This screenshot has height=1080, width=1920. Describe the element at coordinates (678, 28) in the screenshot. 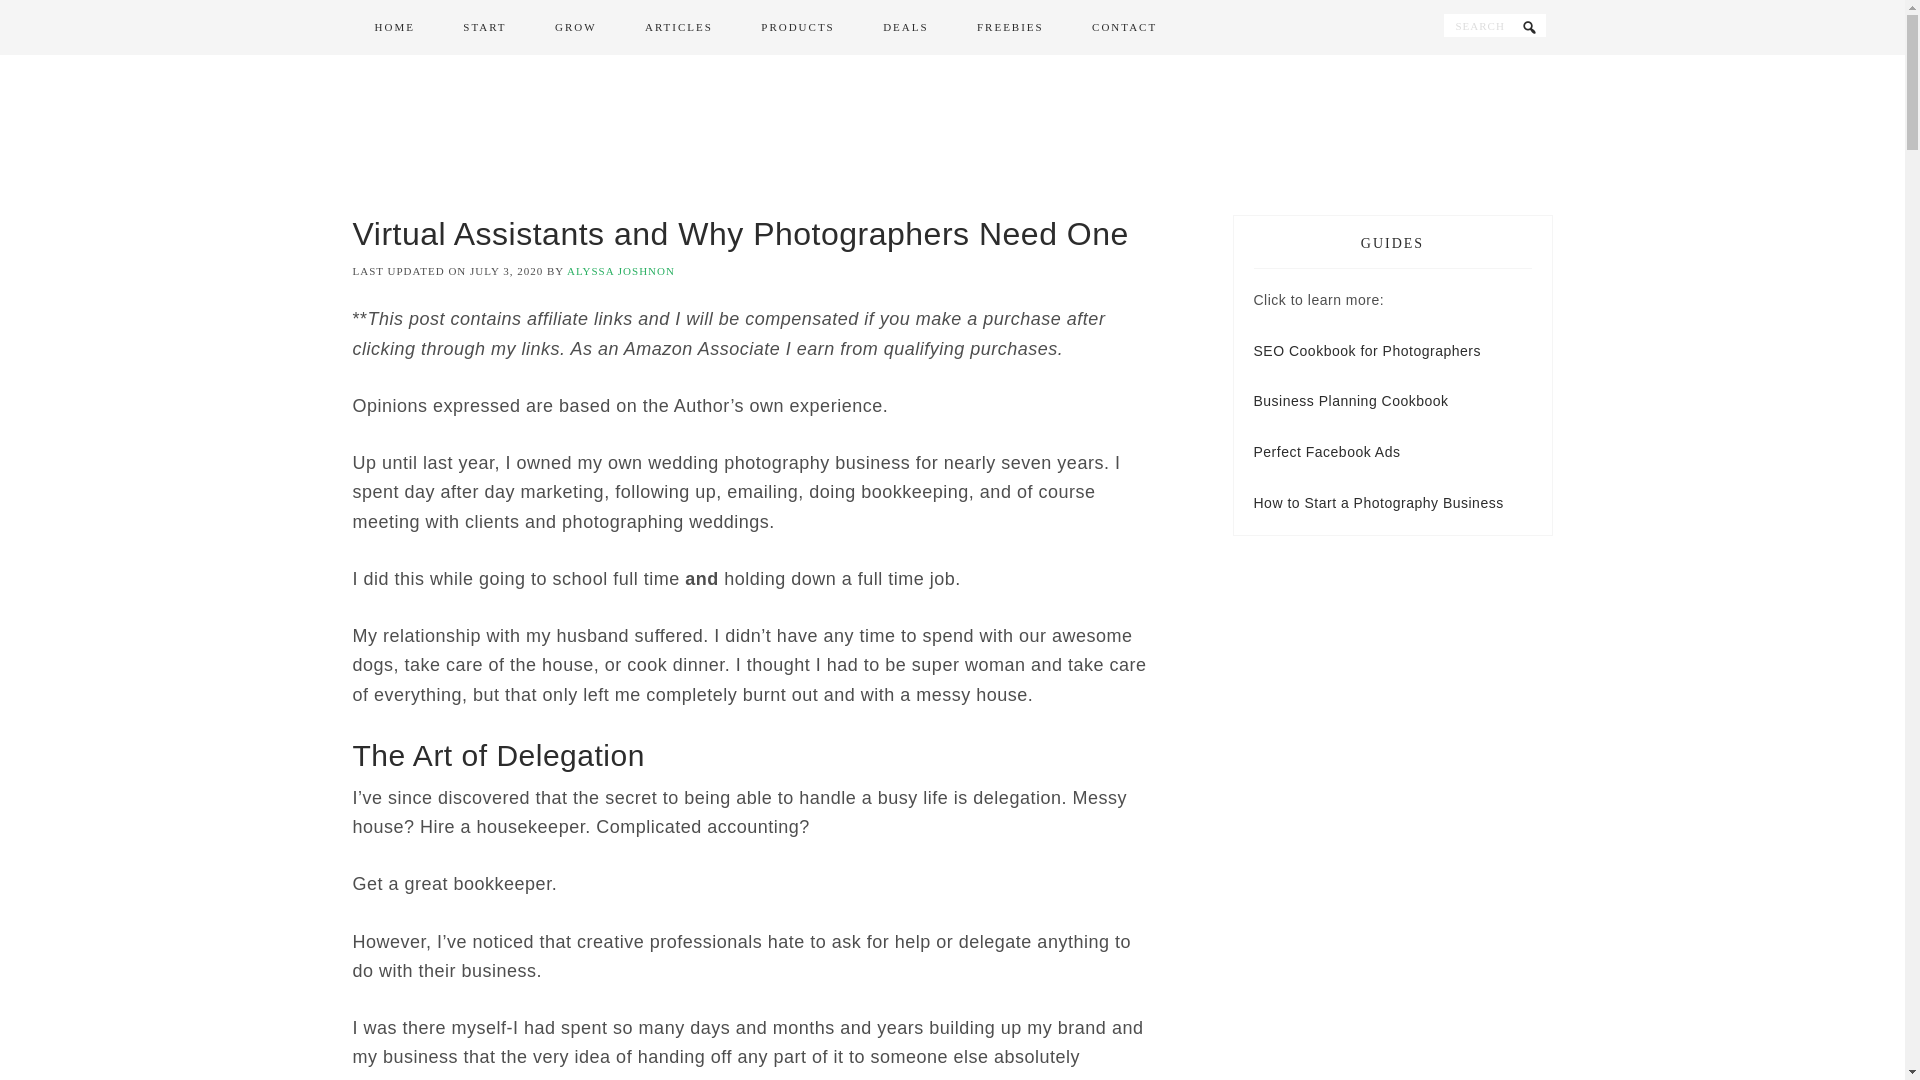

I see `ARTICLES` at that location.